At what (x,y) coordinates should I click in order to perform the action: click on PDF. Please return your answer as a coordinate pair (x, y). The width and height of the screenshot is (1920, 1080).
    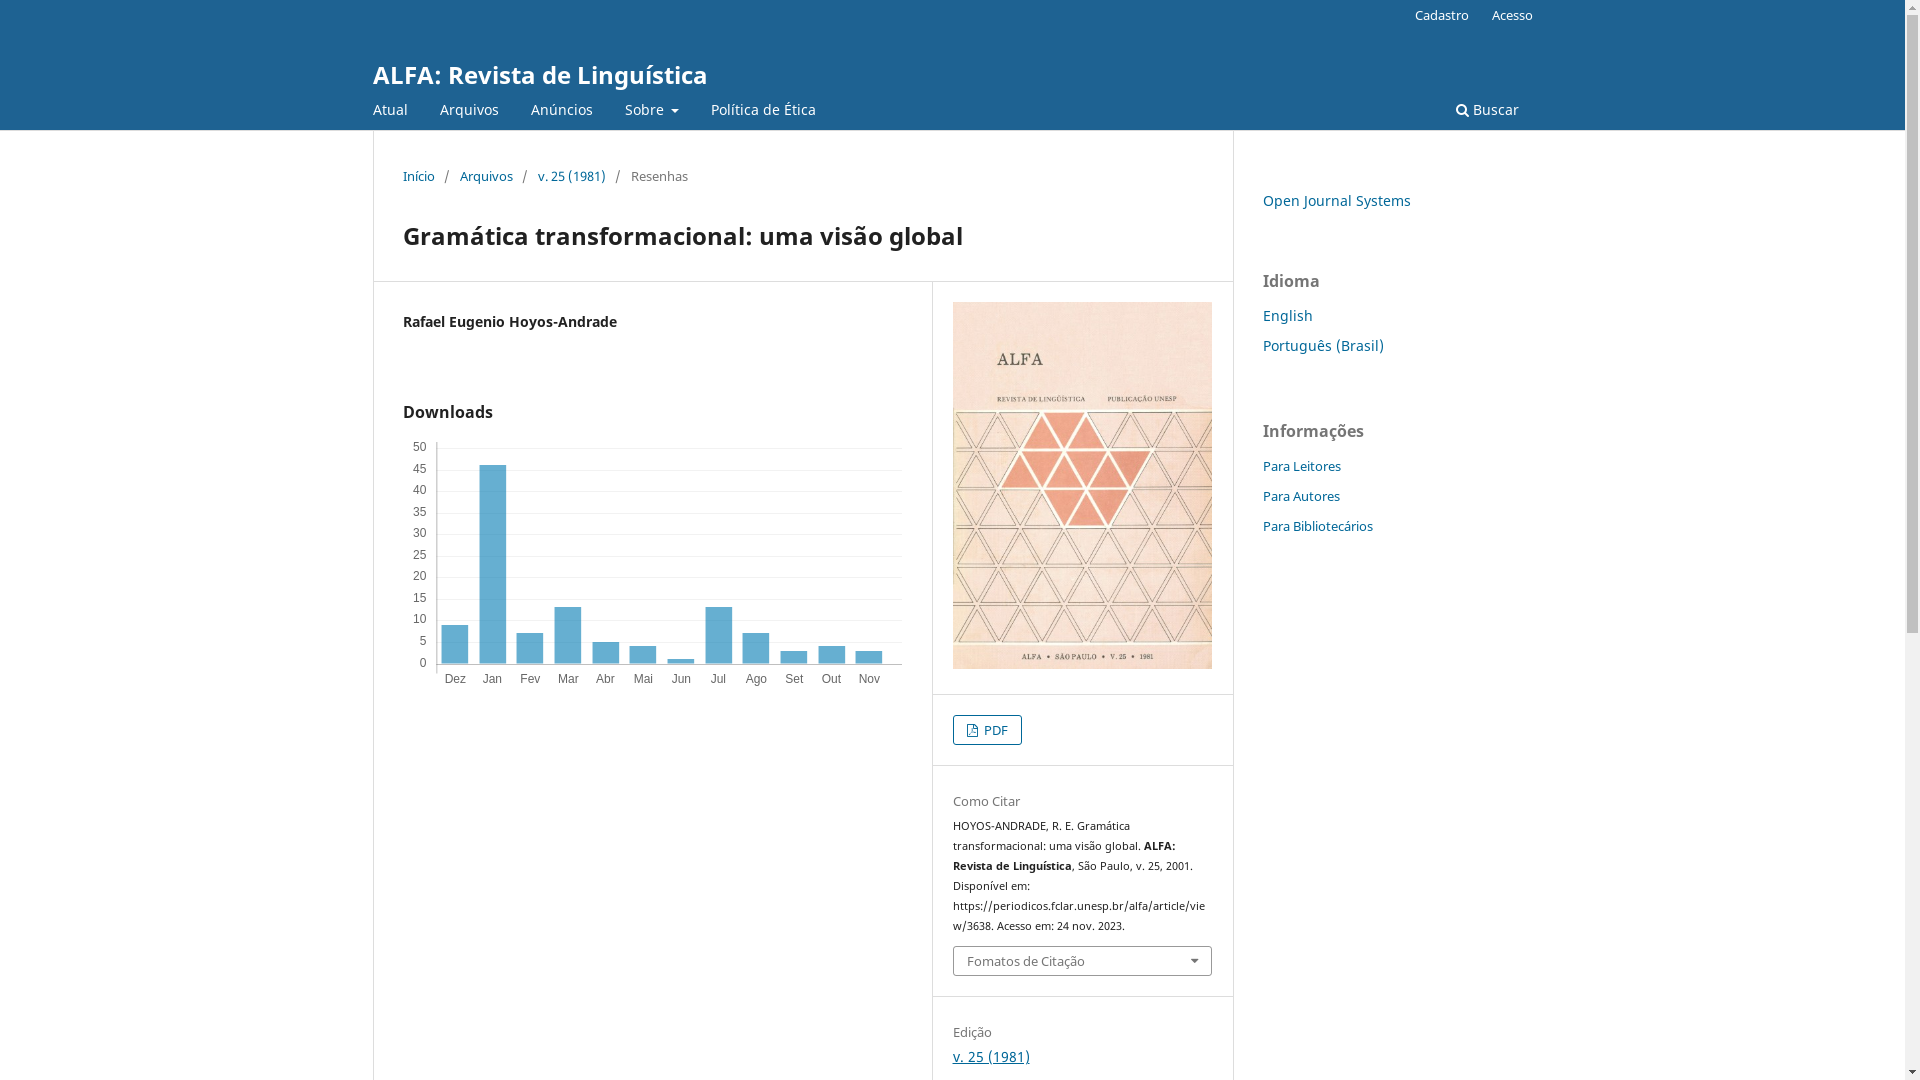
    Looking at the image, I should click on (988, 730).